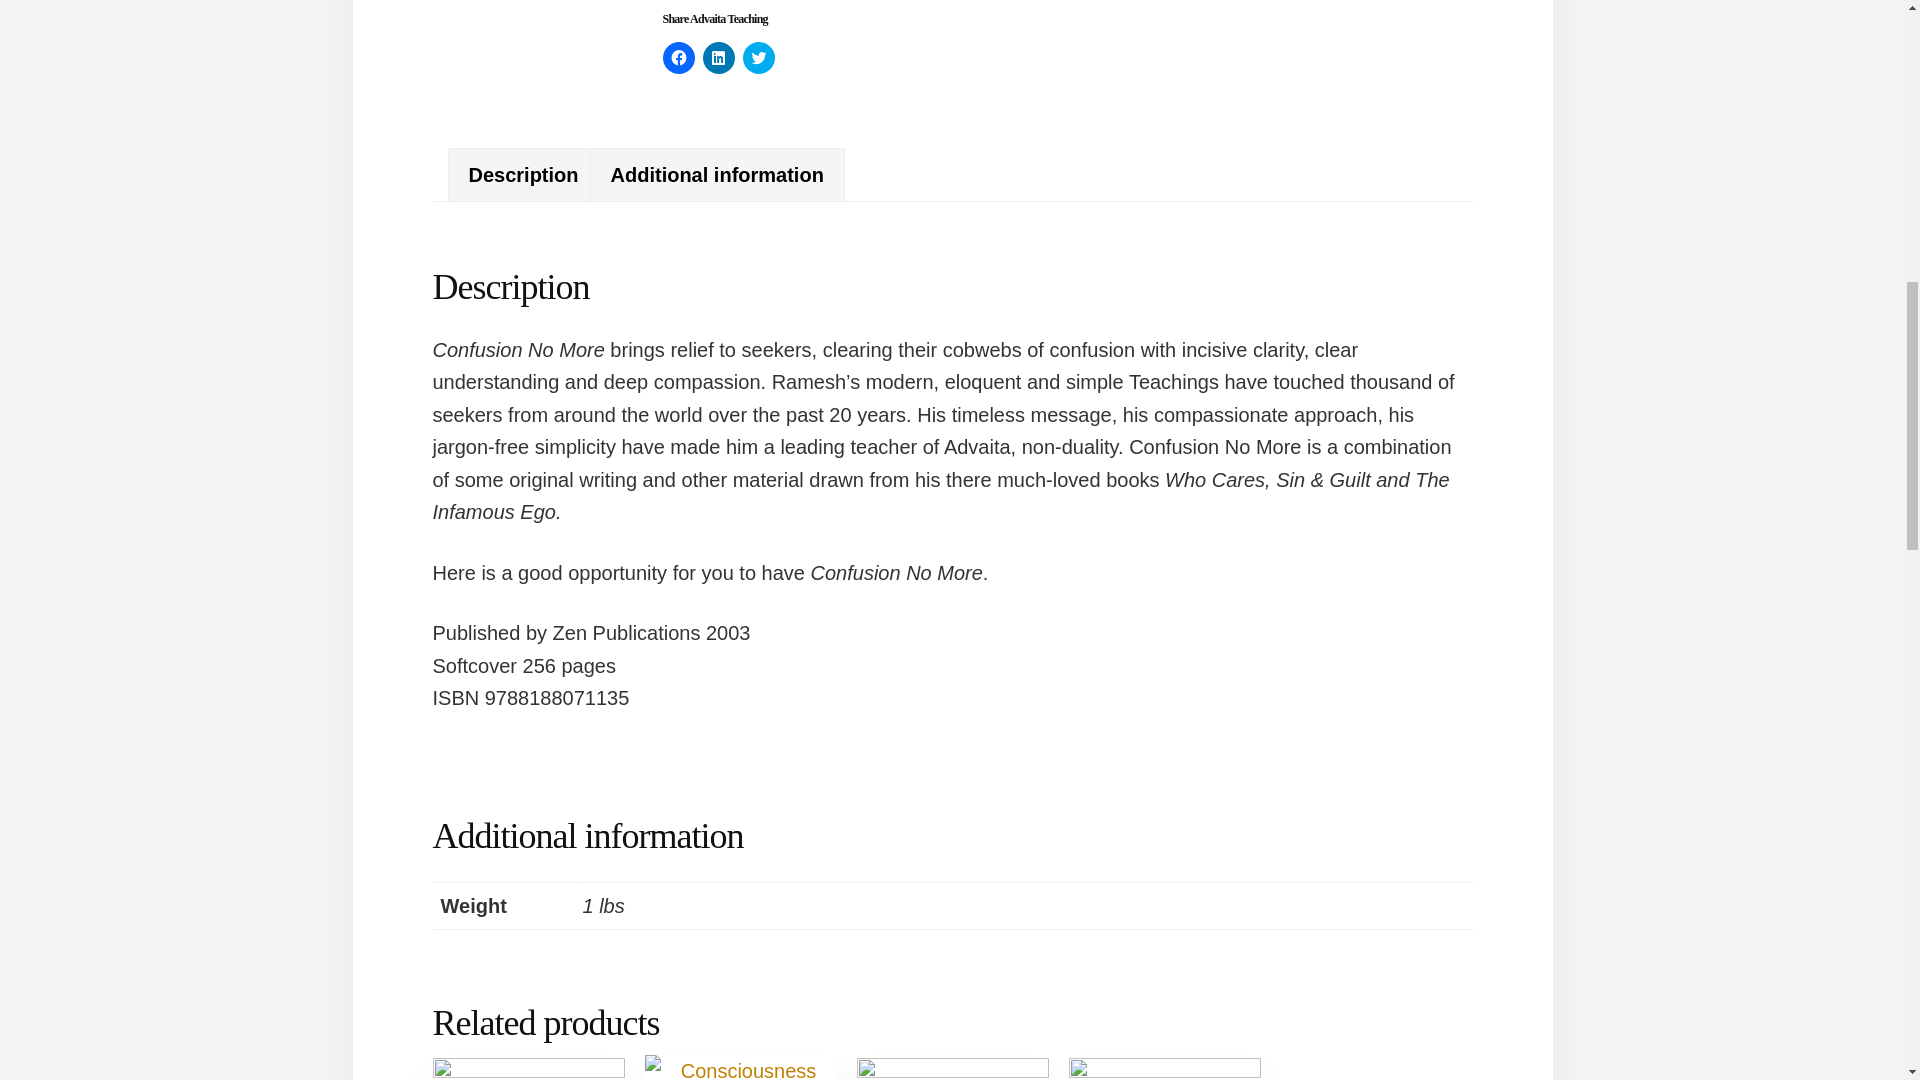  I want to click on Description, so click(522, 175).